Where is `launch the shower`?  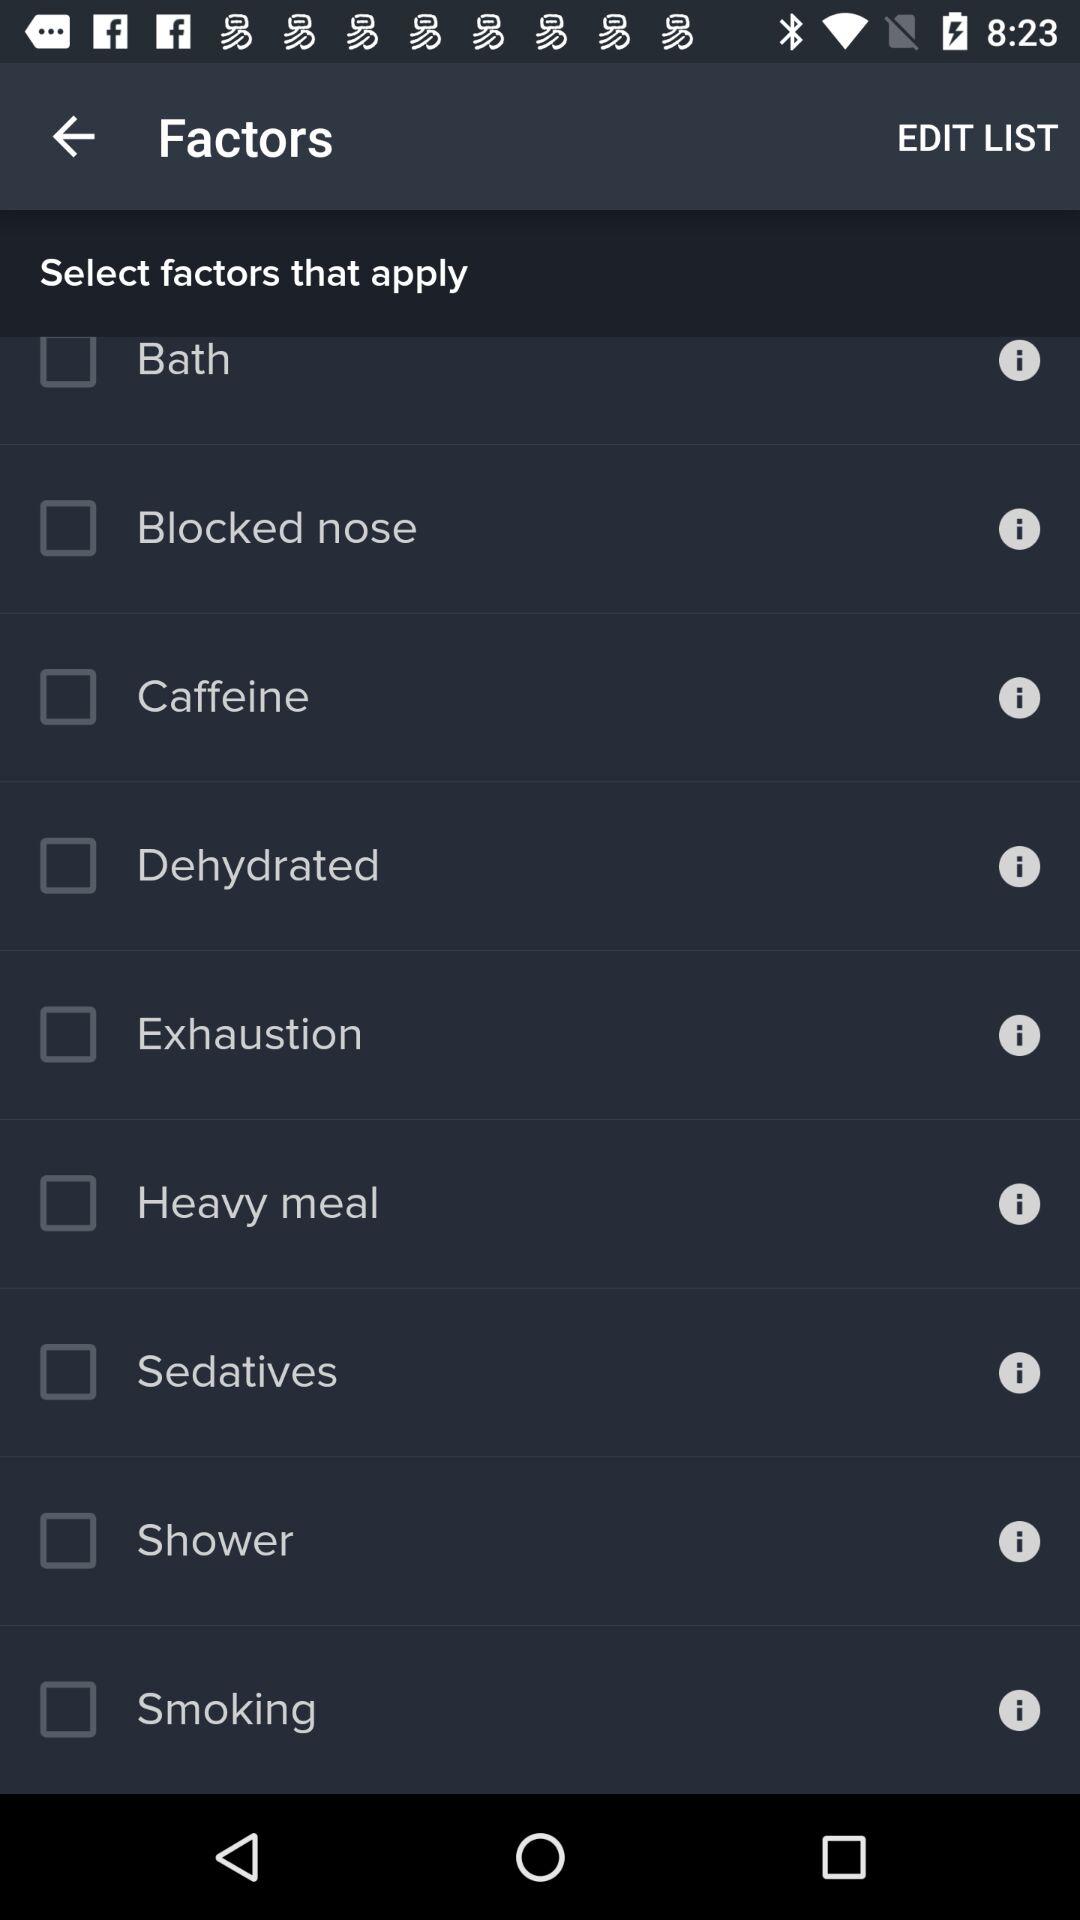 launch the shower is located at coordinates (166, 1540).